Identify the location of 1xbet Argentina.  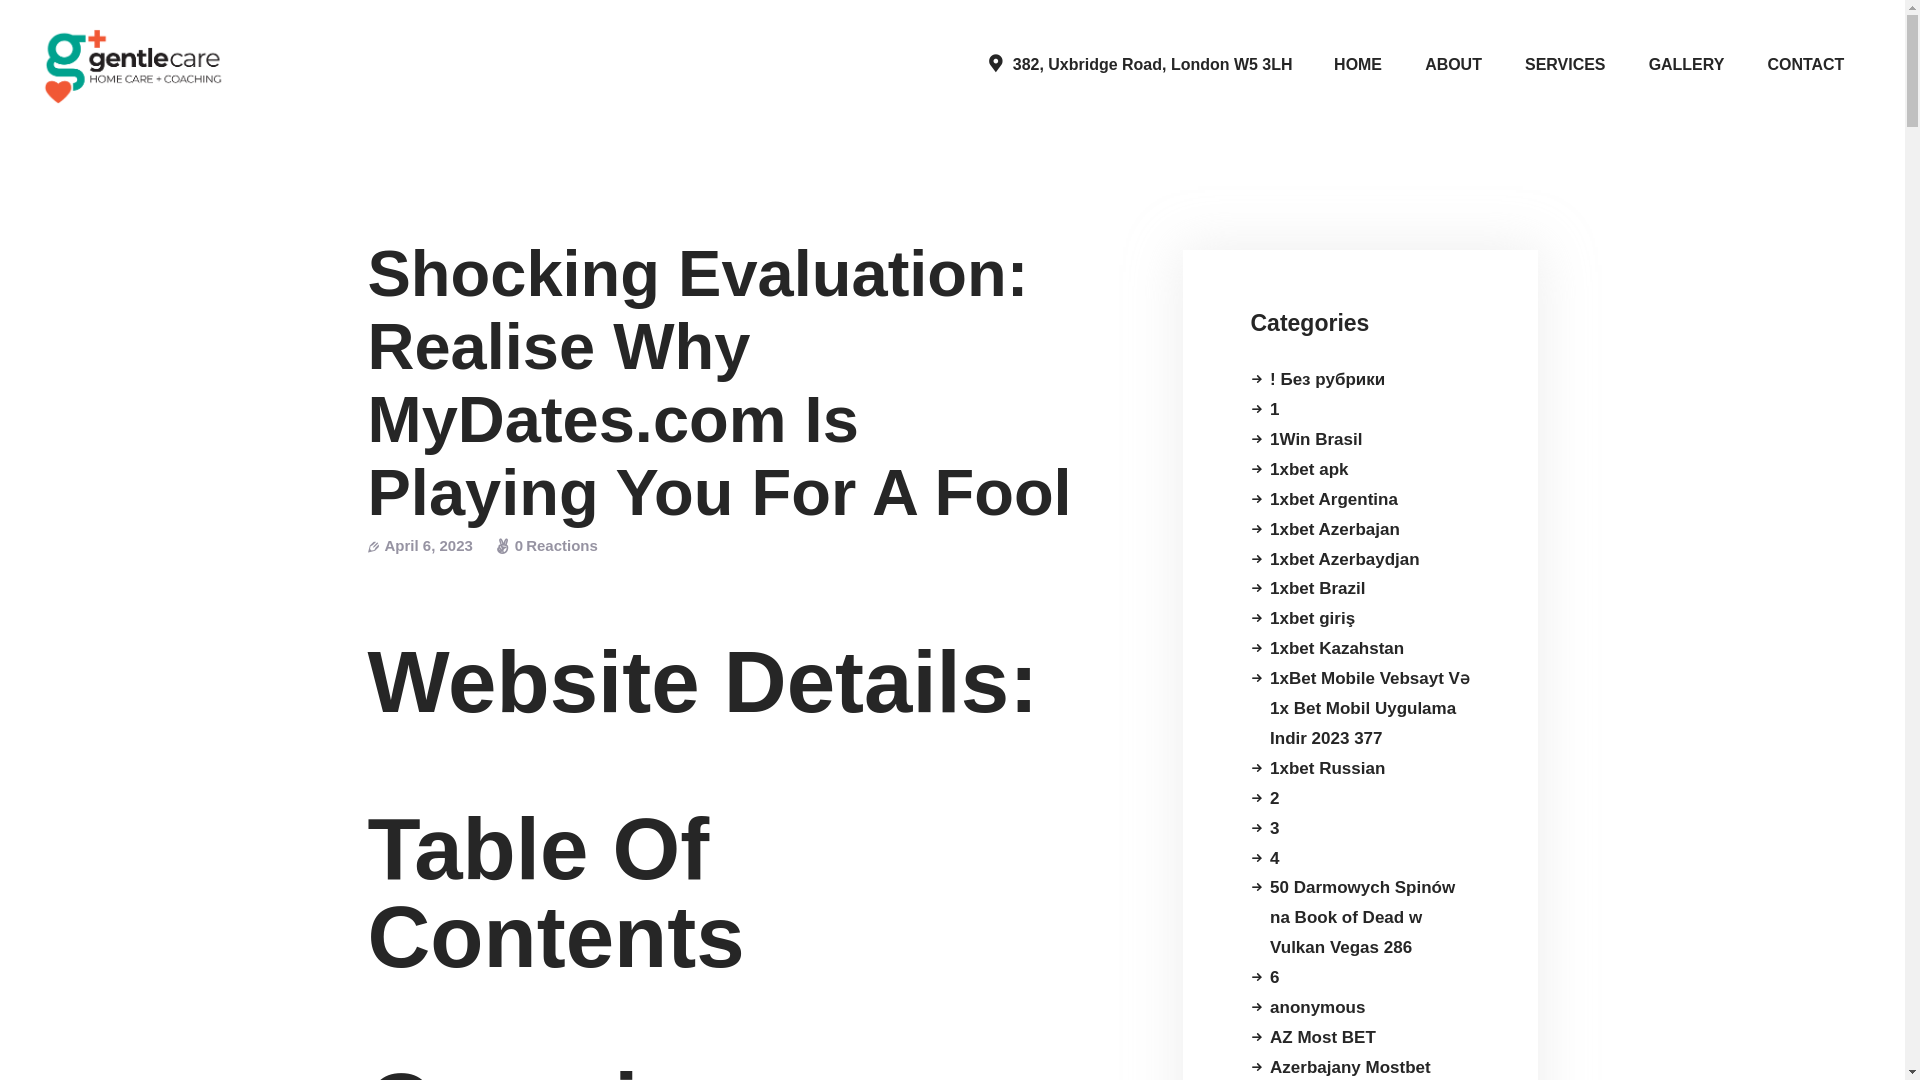
(1333, 499).